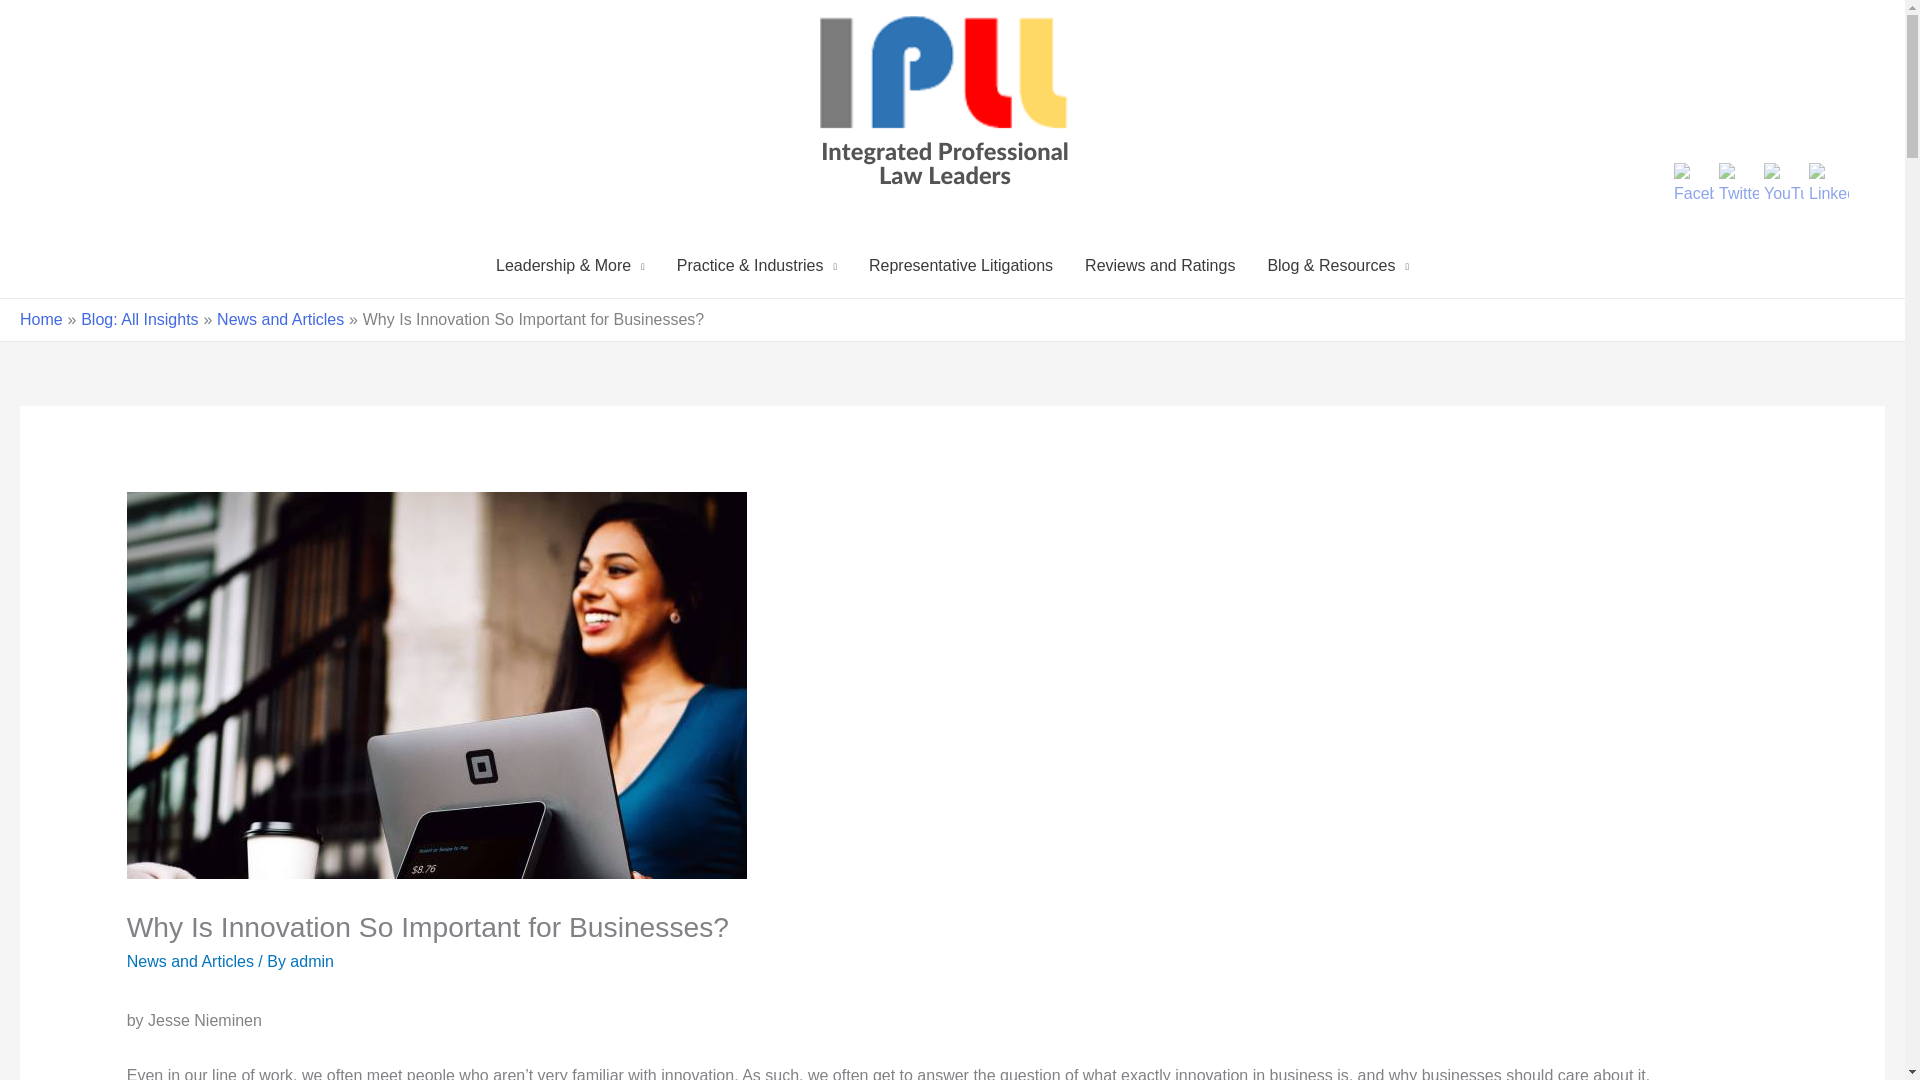 The width and height of the screenshot is (1920, 1080). Describe the element at coordinates (41, 320) in the screenshot. I see `Home` at that location.